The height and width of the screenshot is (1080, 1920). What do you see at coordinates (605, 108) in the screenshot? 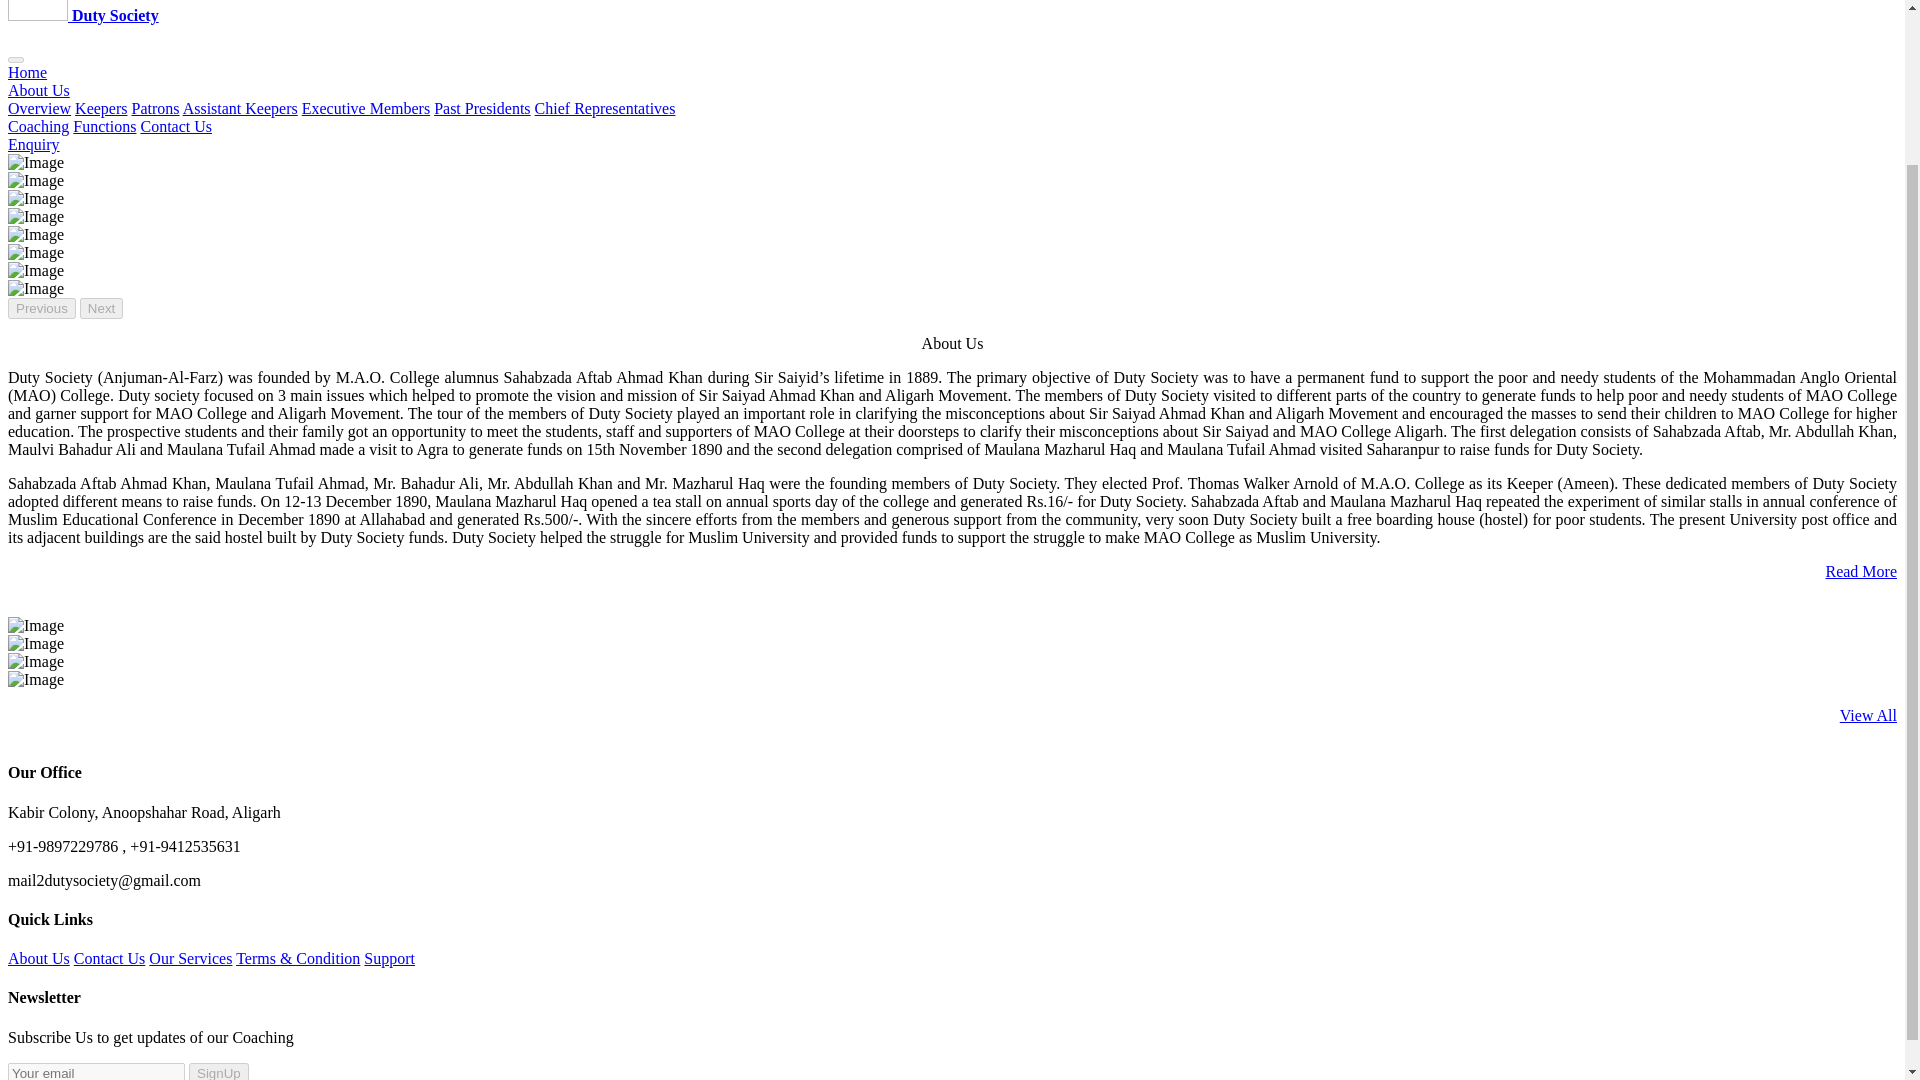
I see `Chief Representatives` at bounding box center [605, 108].